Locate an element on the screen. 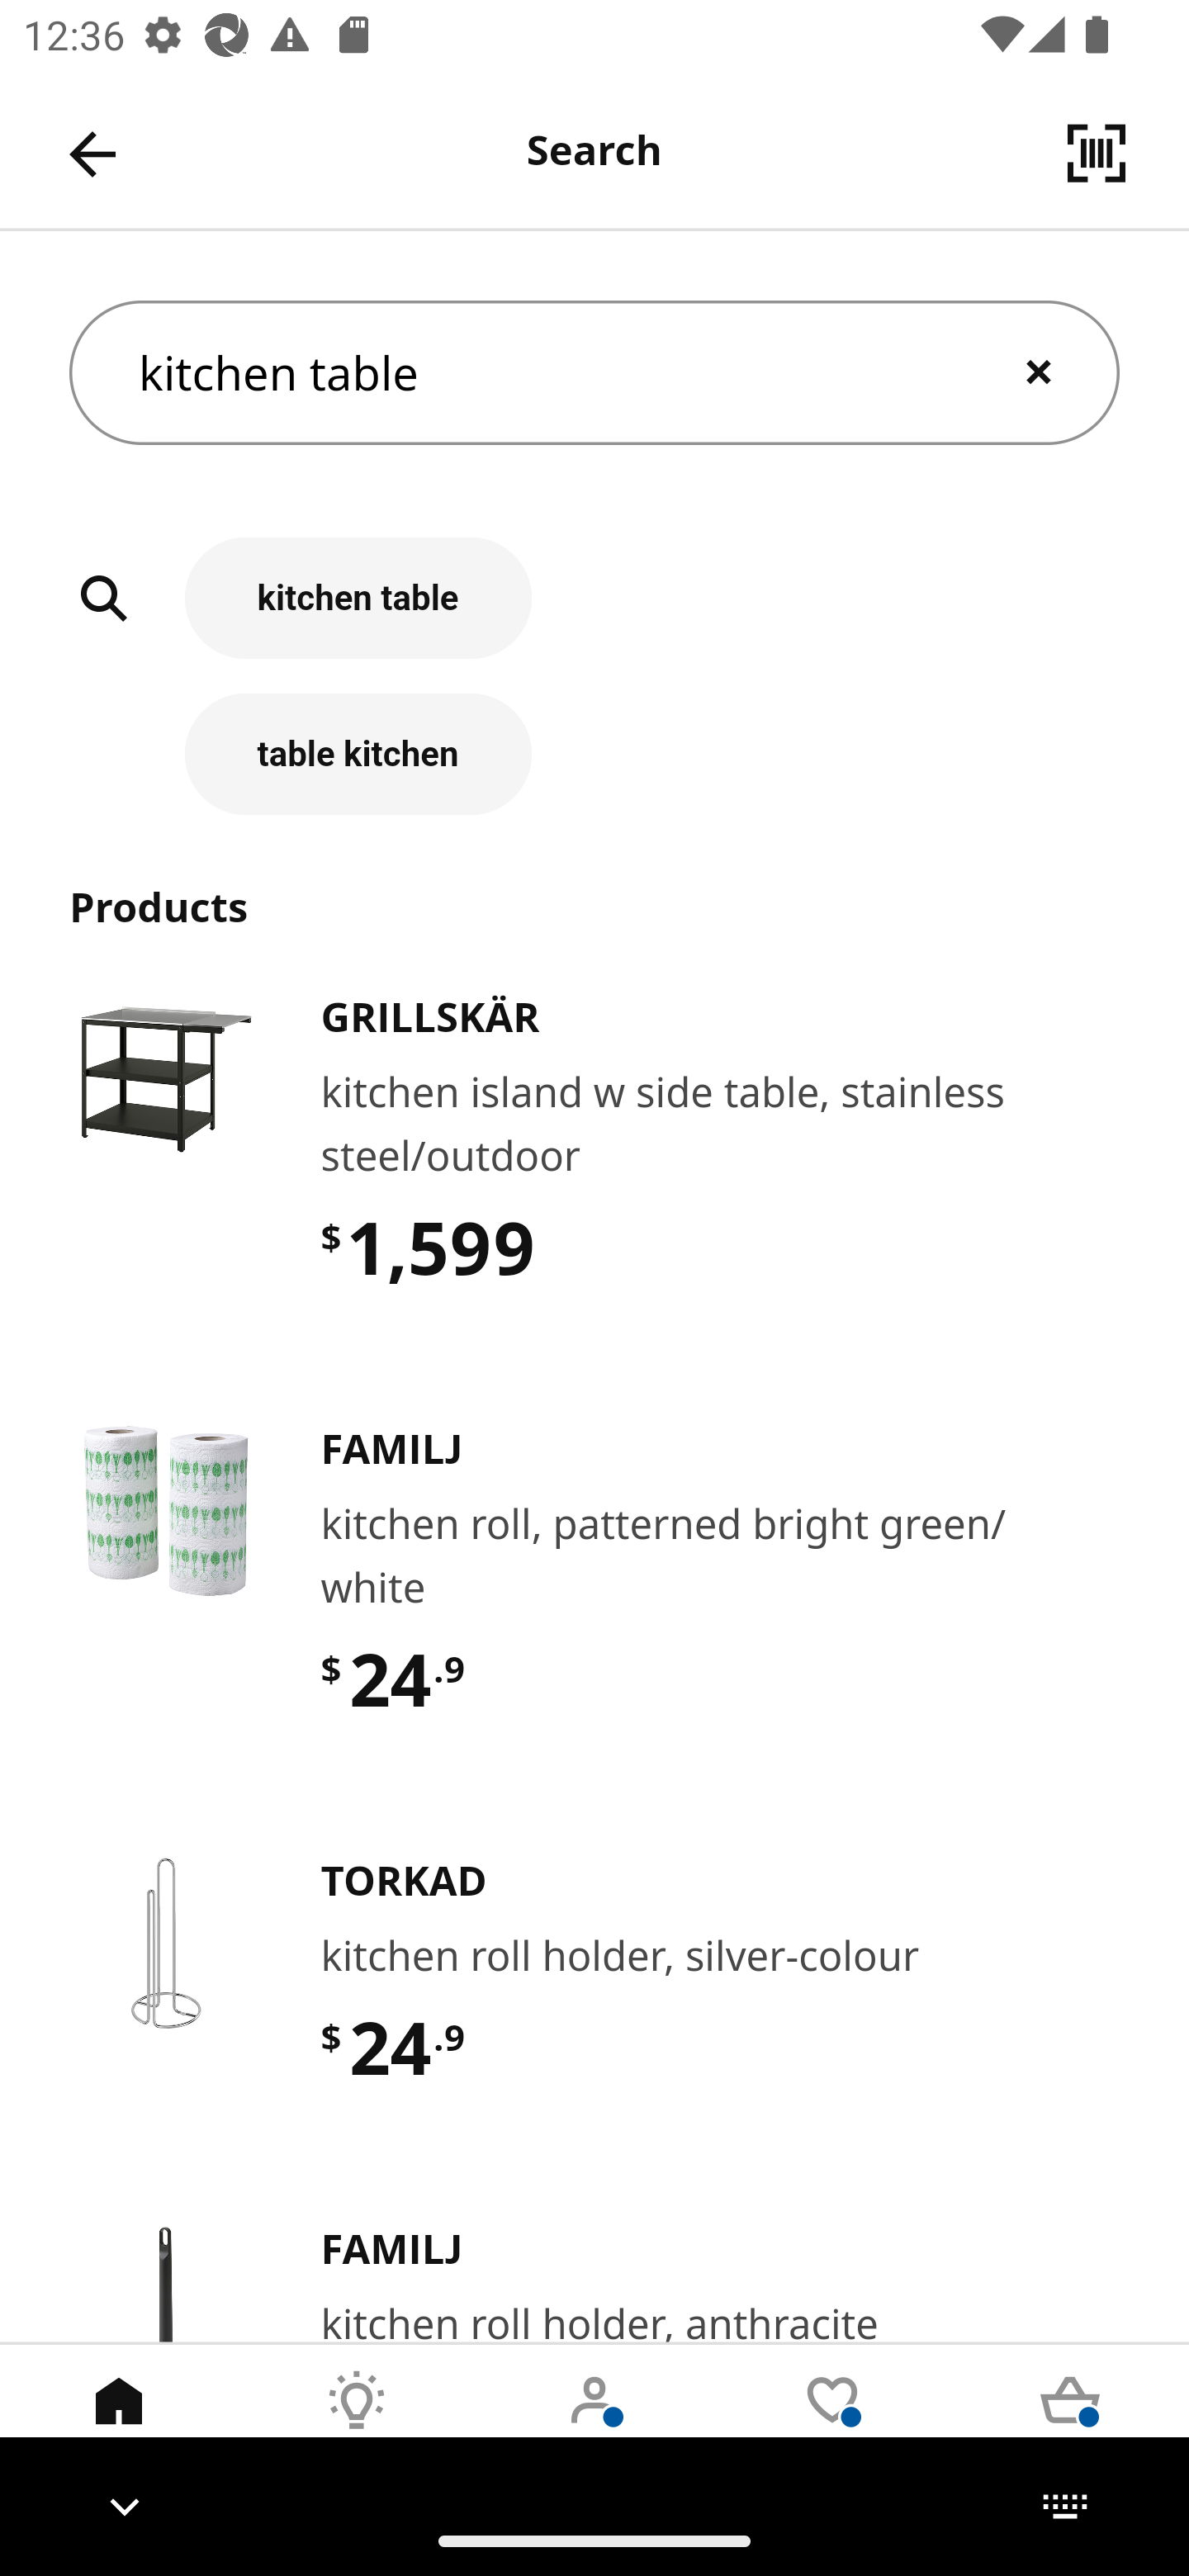  Inspirations
Tab 2 of 5 is located at coordinates (357, 2425).